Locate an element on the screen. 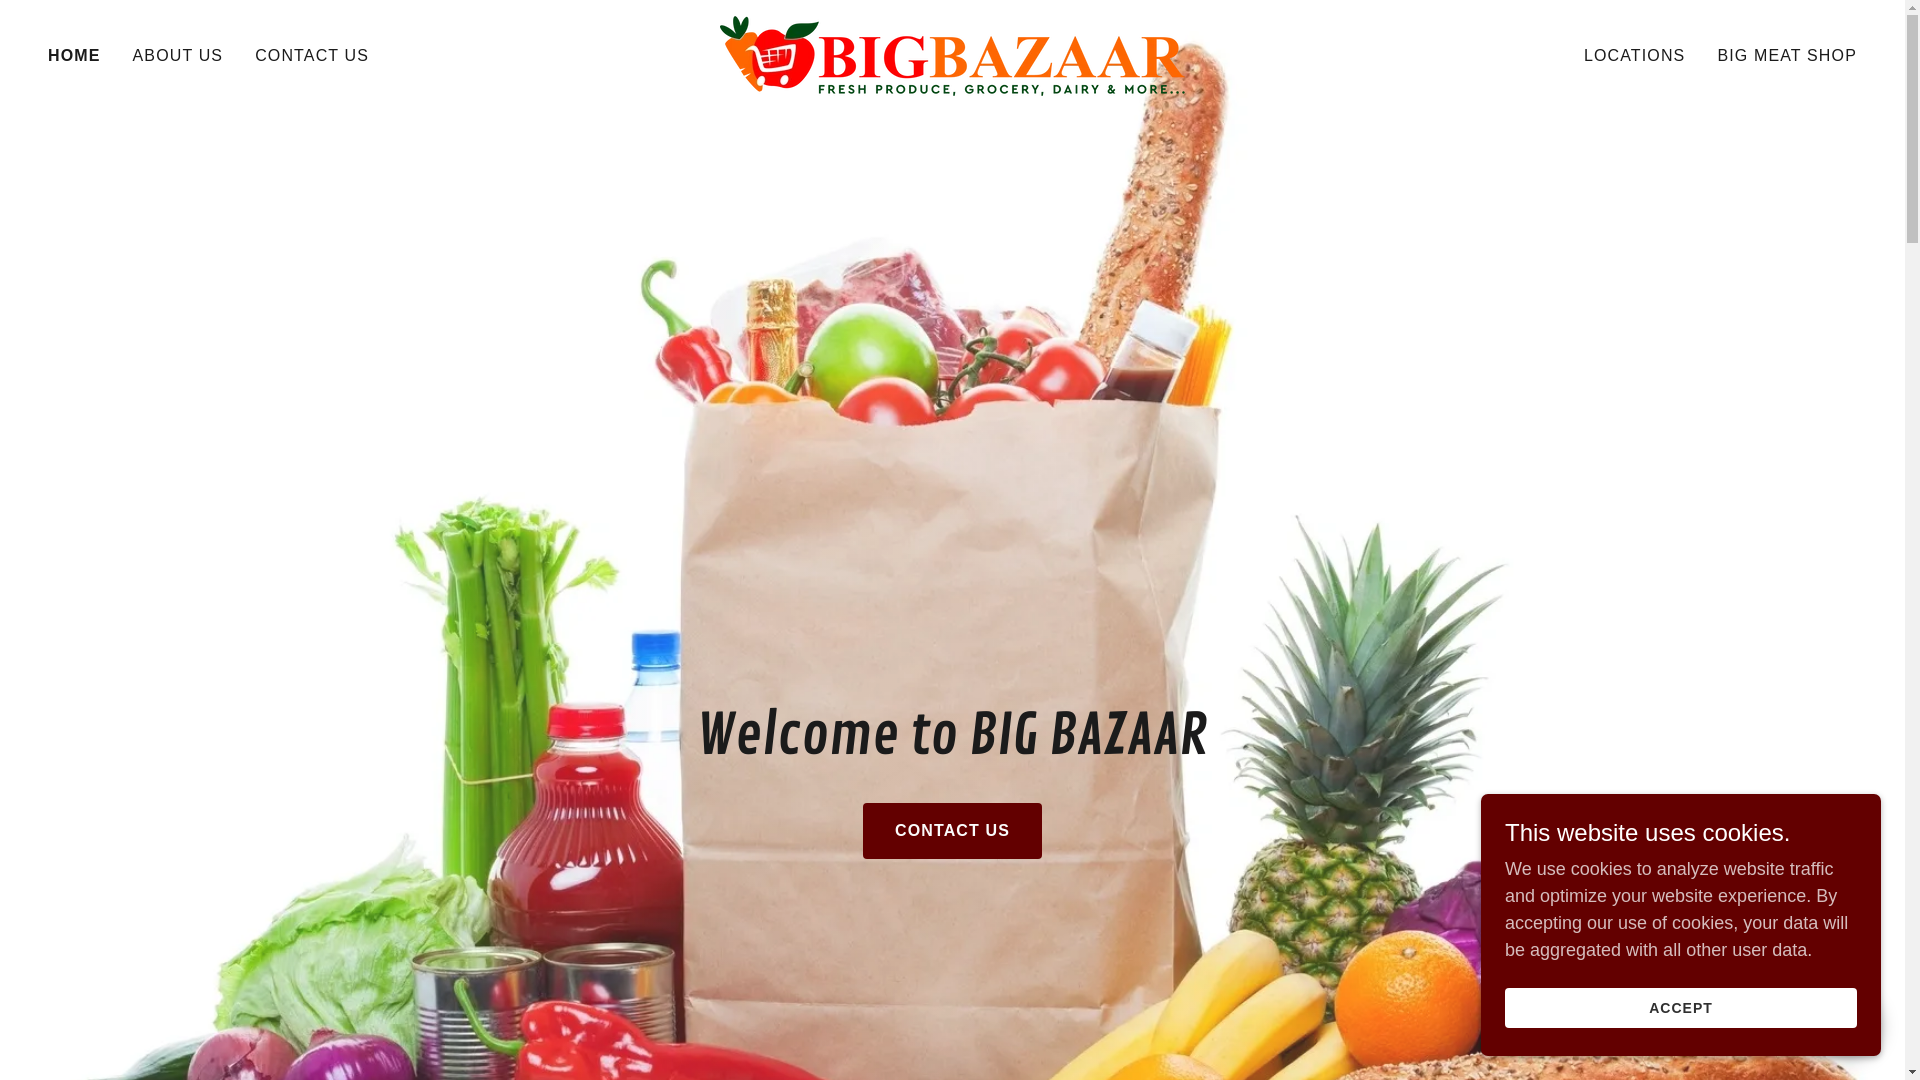 Image resolution: width=1920 pixels, height=1080 pixels. CONTACT US is located at coordinates (952, 831).